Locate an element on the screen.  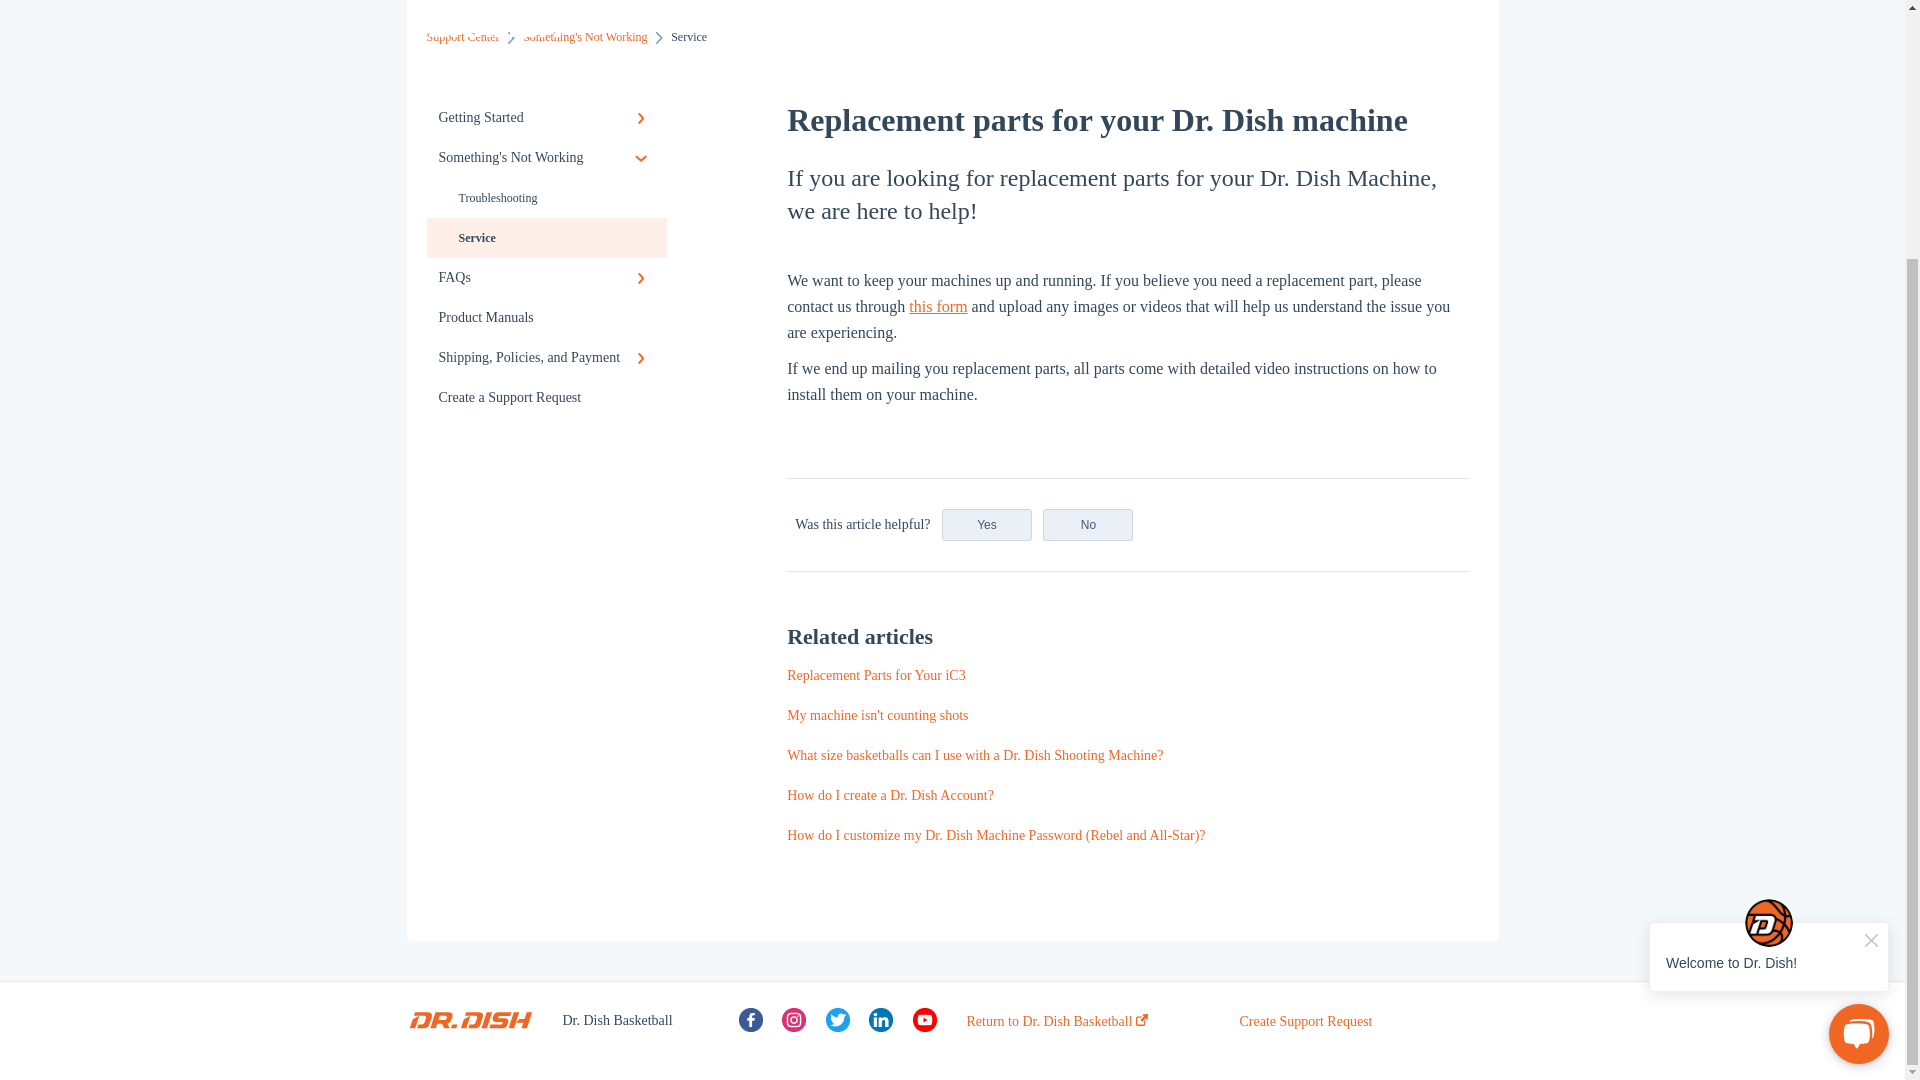
Shipping, Policies, and Payment is located at coordinates (546, 358).